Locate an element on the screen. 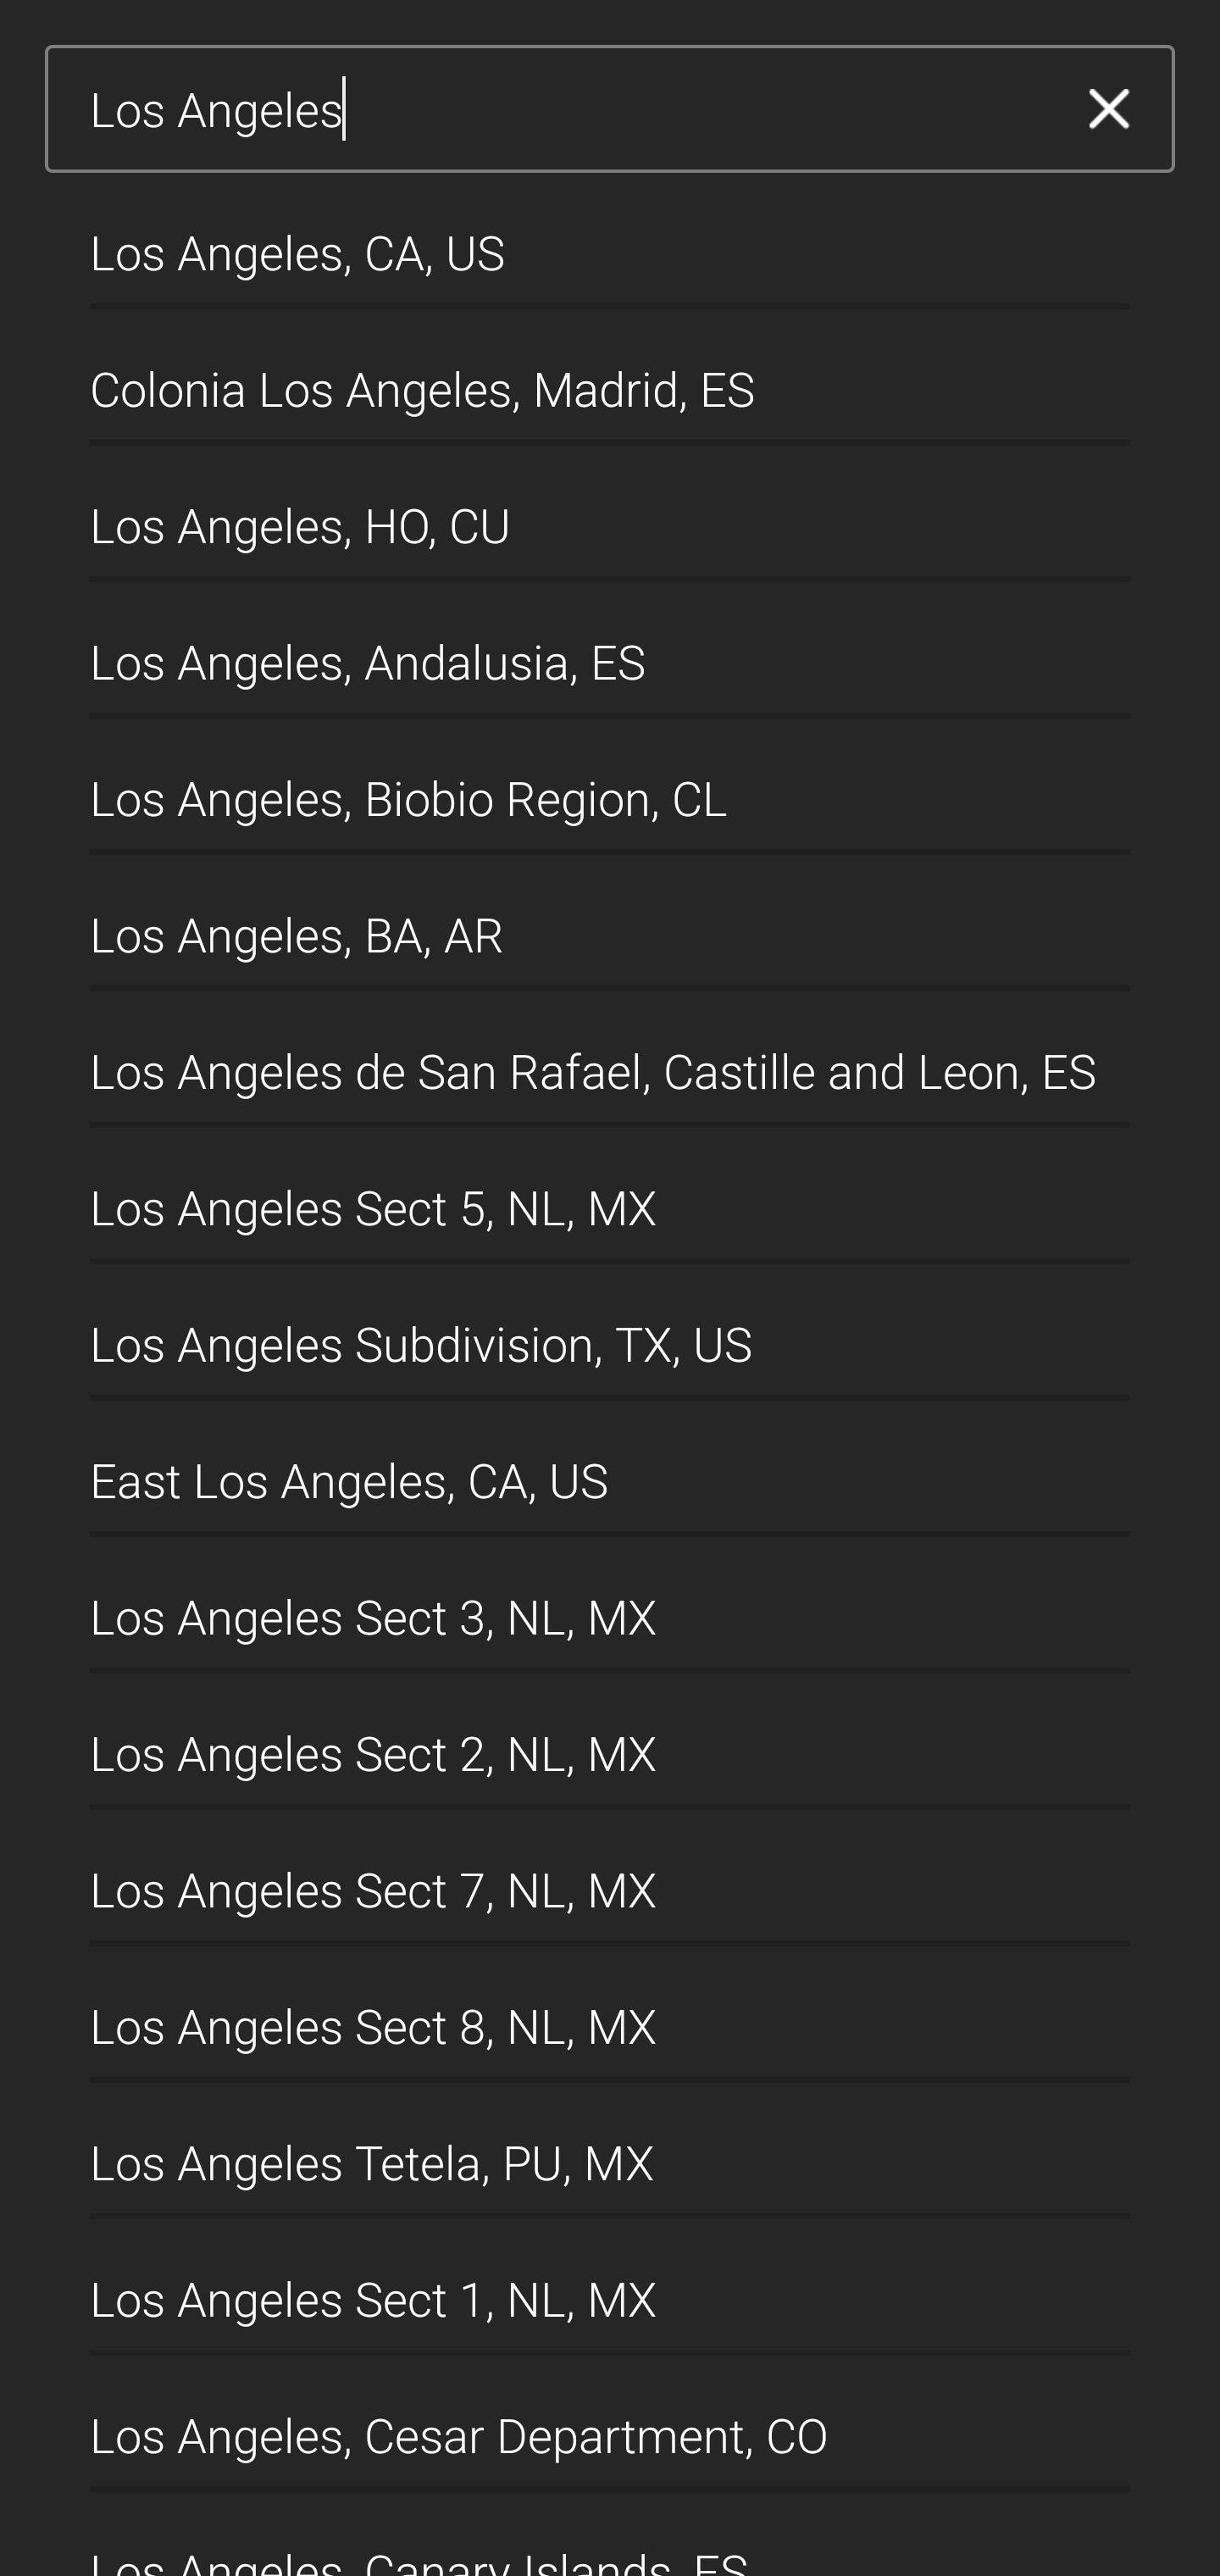  Los Angeles Subdivision, TX, US is located at coordinates (610, 1332).